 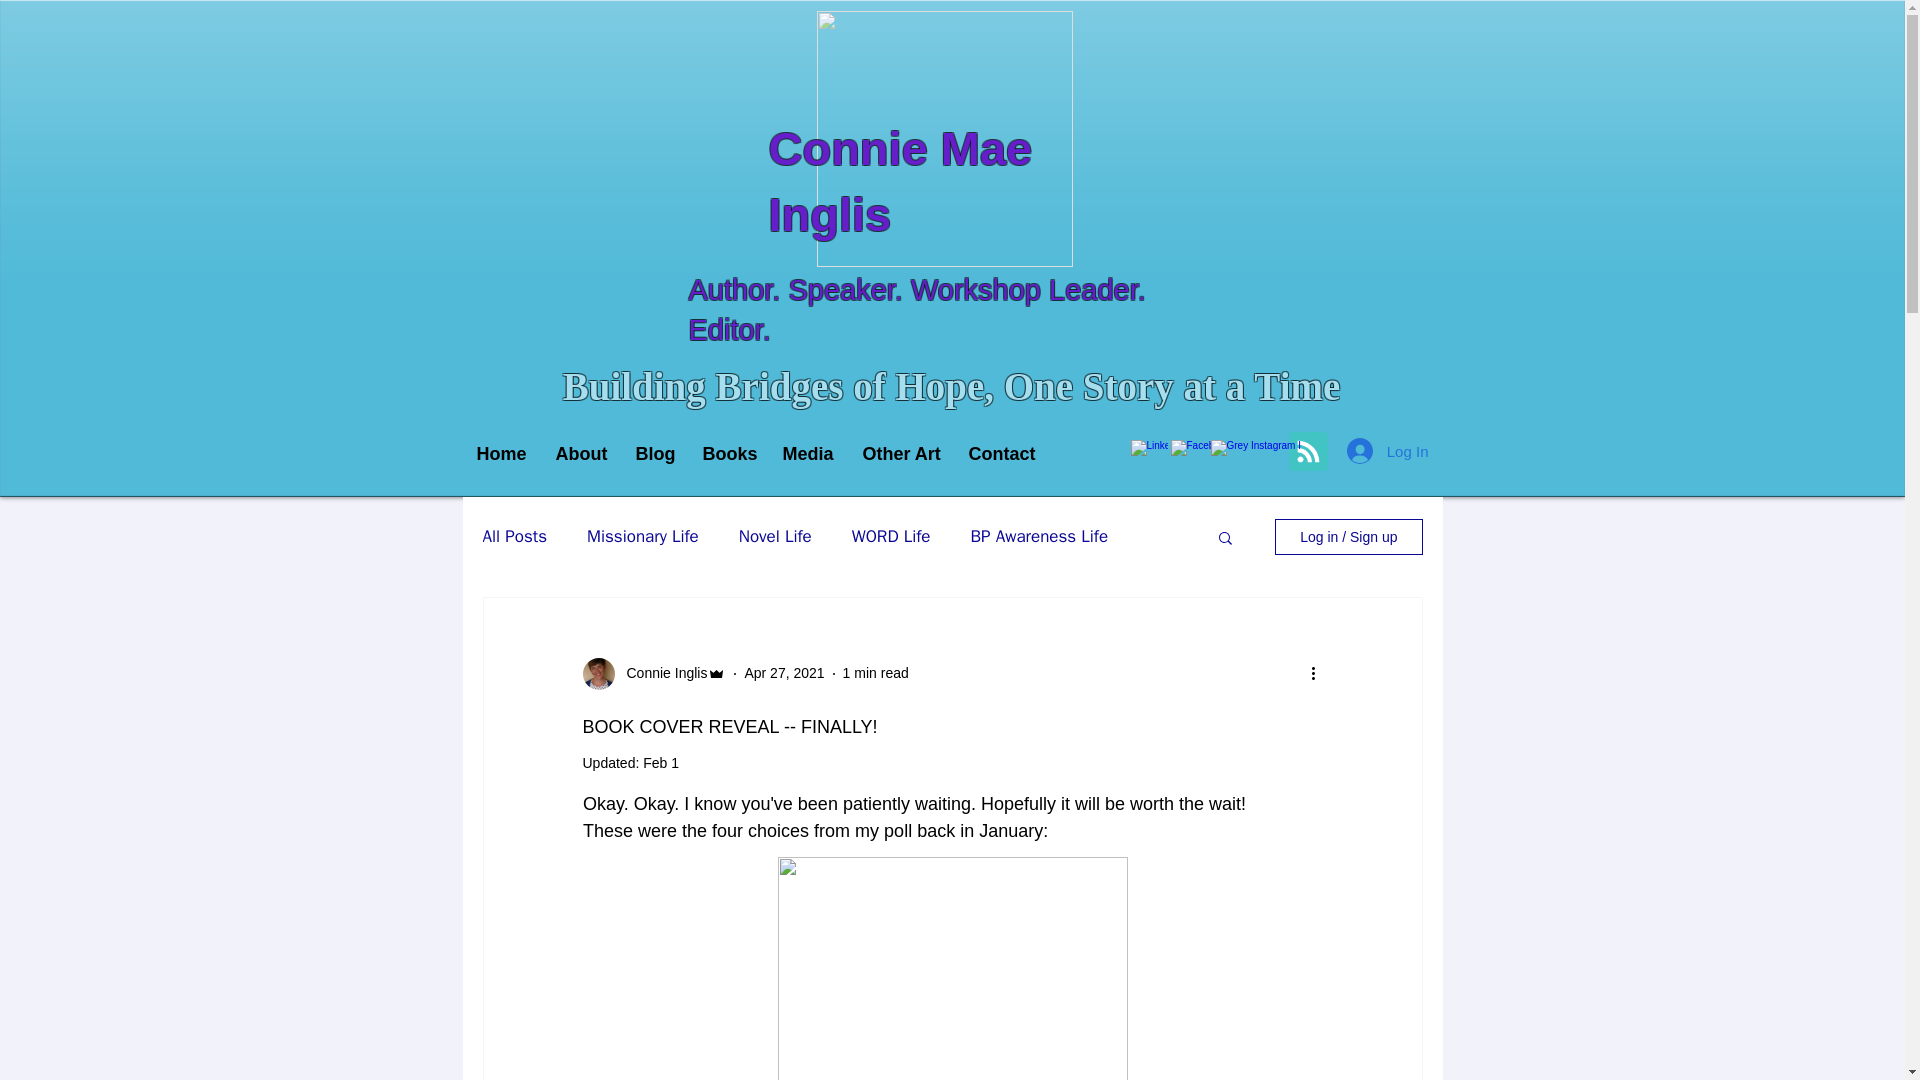 I want to click on 1 min read, so click(x=875, y=673).